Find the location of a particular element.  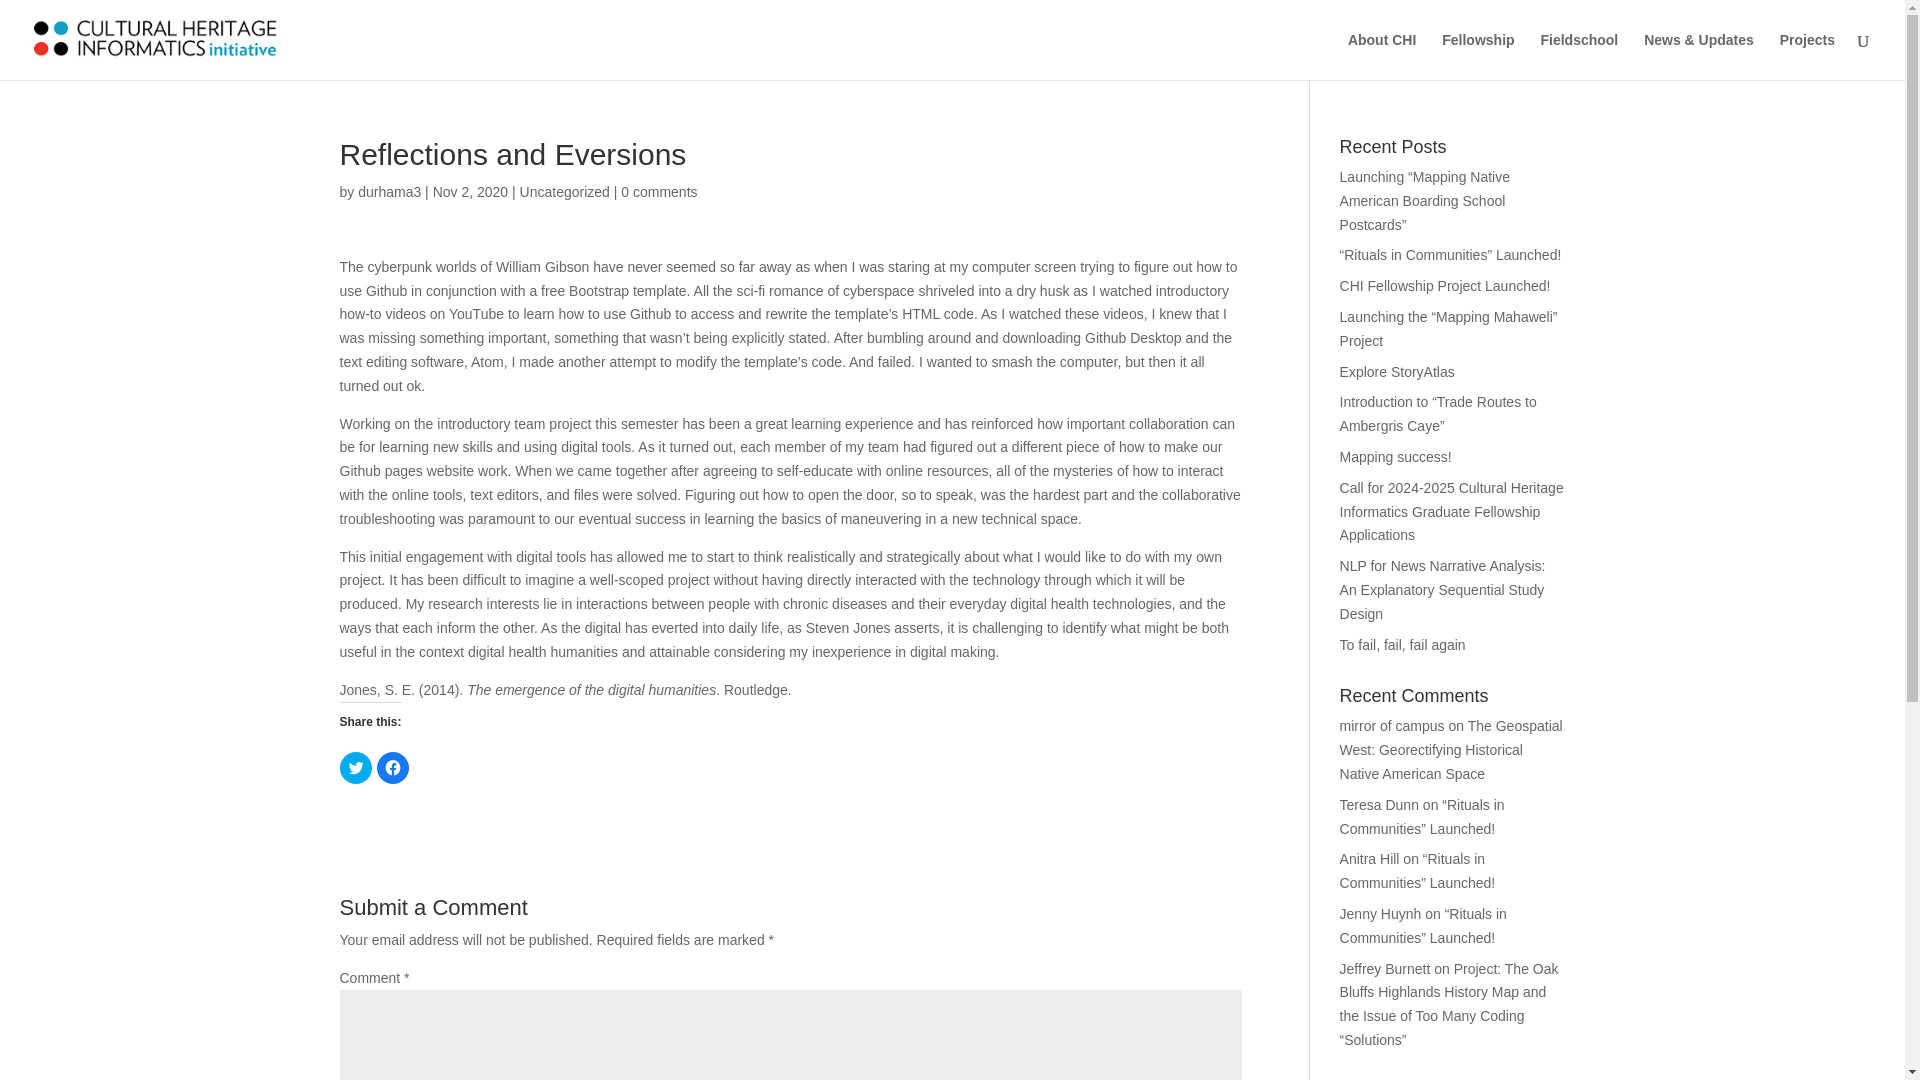

Mapping success! is located at coordinates (1396, 457).